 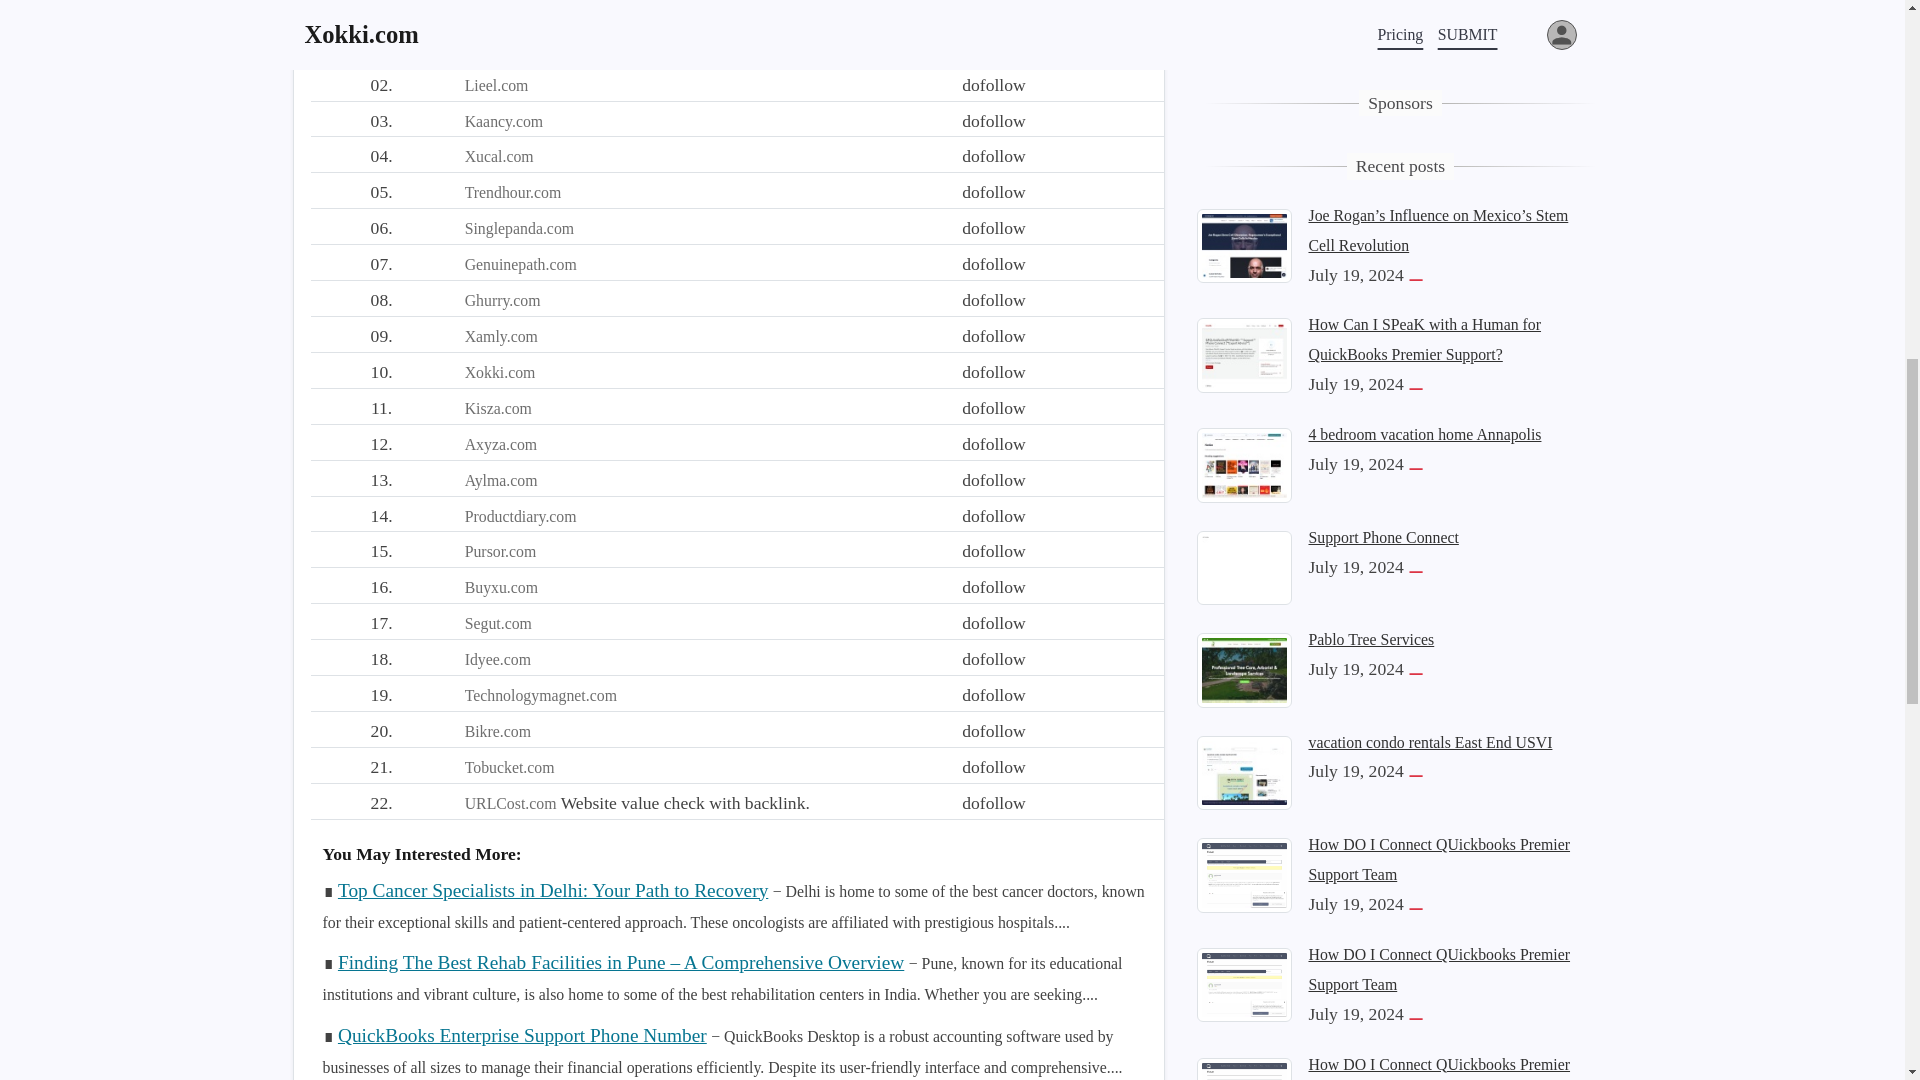 I want to click on Buyxu.com, so click(x=500, y=587).